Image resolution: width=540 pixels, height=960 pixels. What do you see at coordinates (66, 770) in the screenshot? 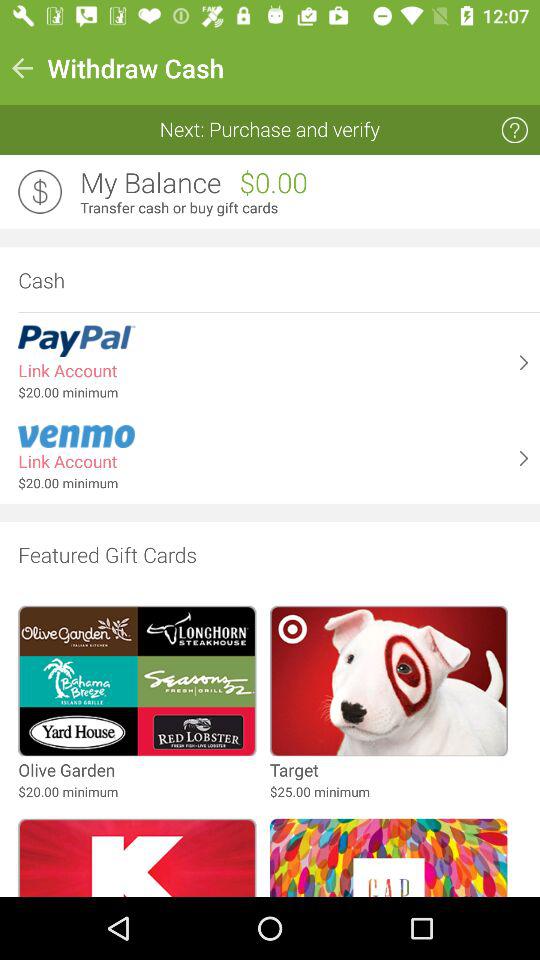
I see `open olive garden icon` at bounding box center [66, 770].